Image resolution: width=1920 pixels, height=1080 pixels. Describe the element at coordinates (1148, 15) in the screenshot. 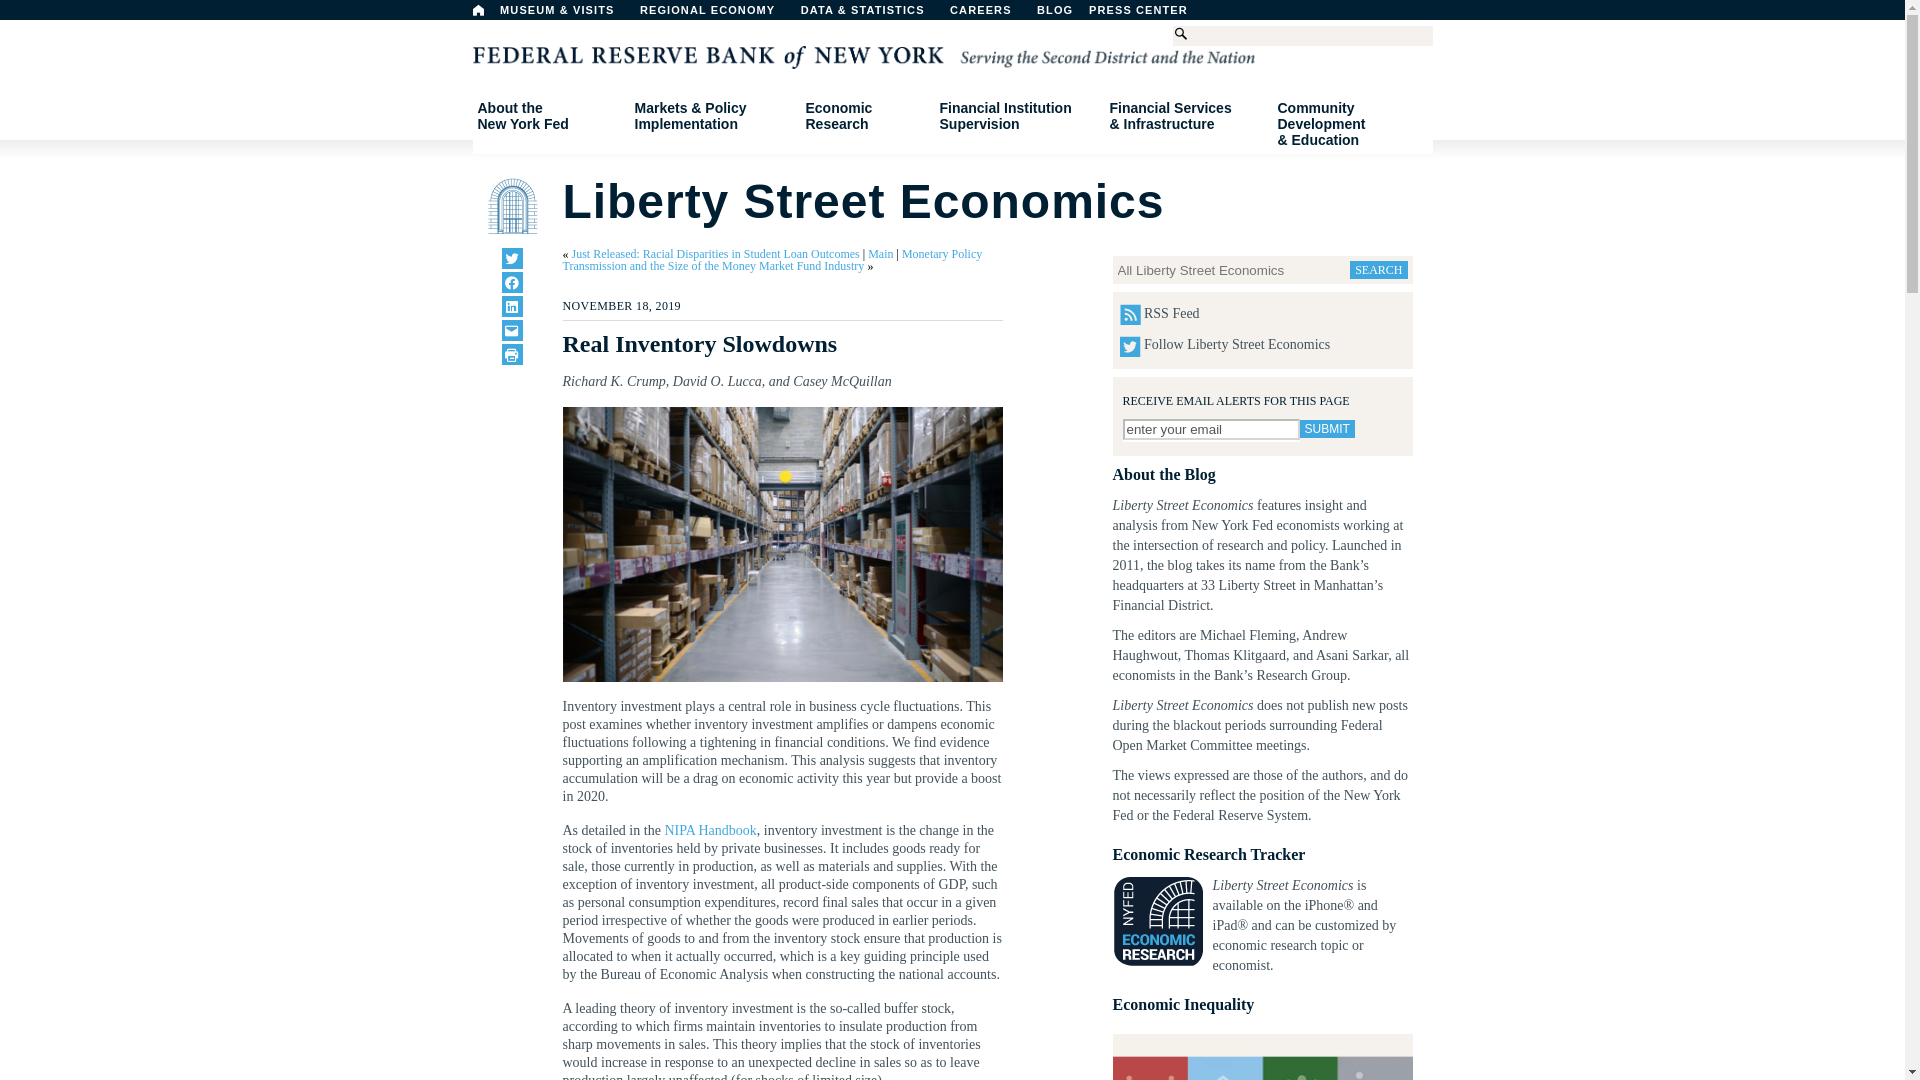

I see `BLOG` at that location.